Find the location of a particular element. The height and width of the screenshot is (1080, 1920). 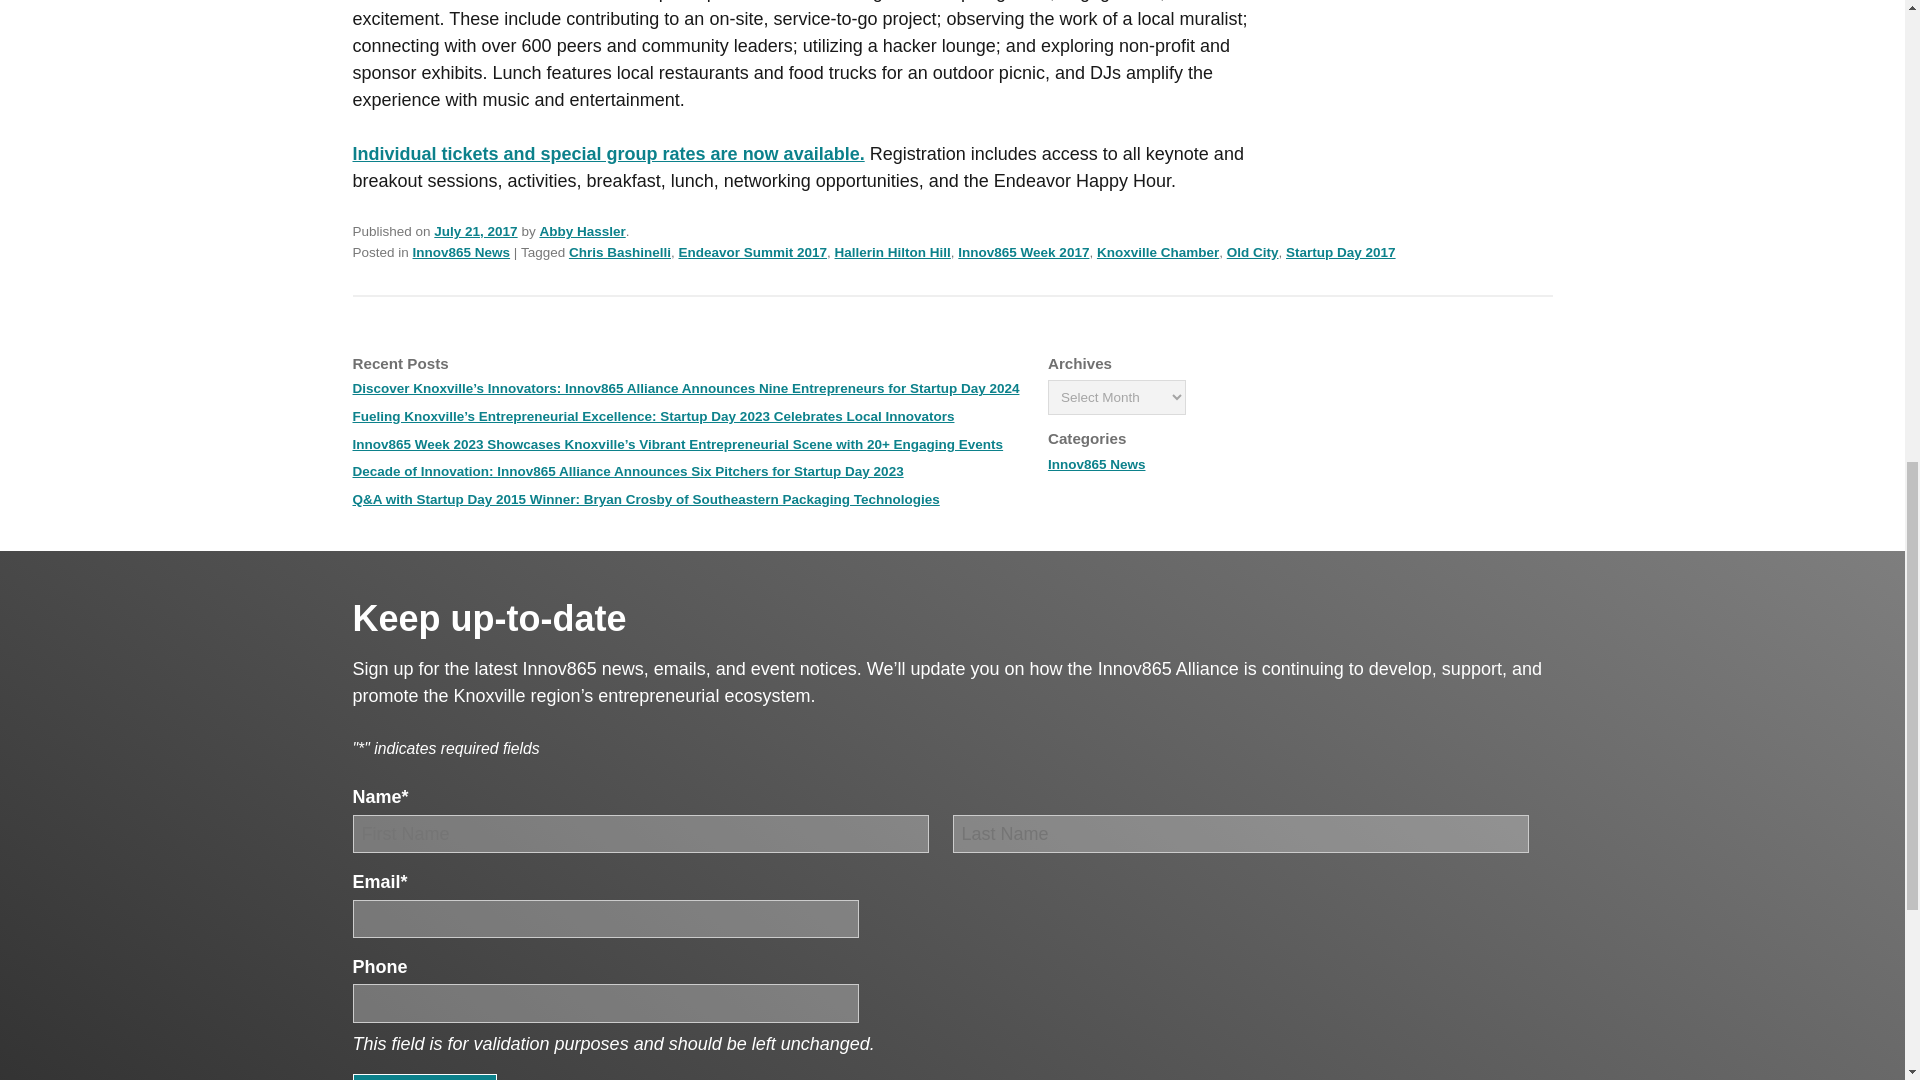

Posts by Abby Hassler is located at coordinates (582, 230).